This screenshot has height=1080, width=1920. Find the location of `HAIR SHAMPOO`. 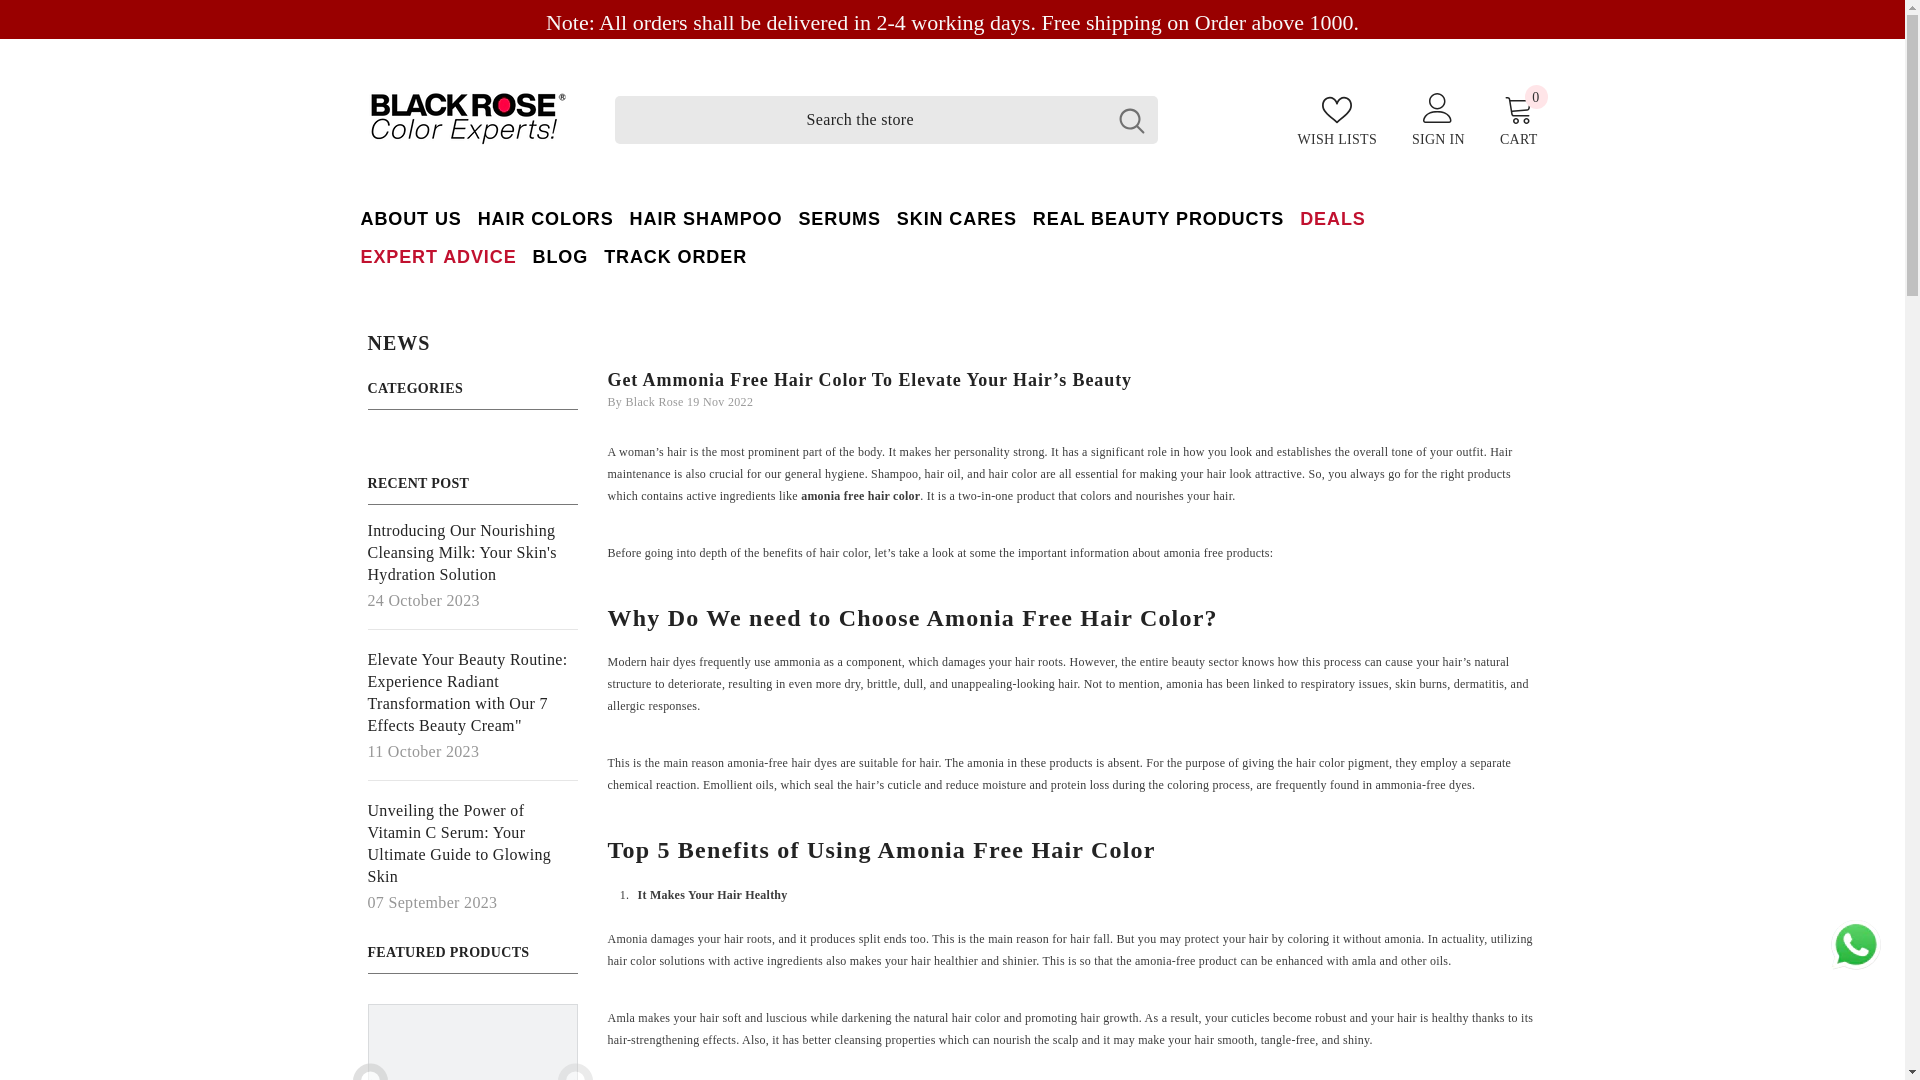

HAIR SHAMPOO is located at coordinates (706, 218).